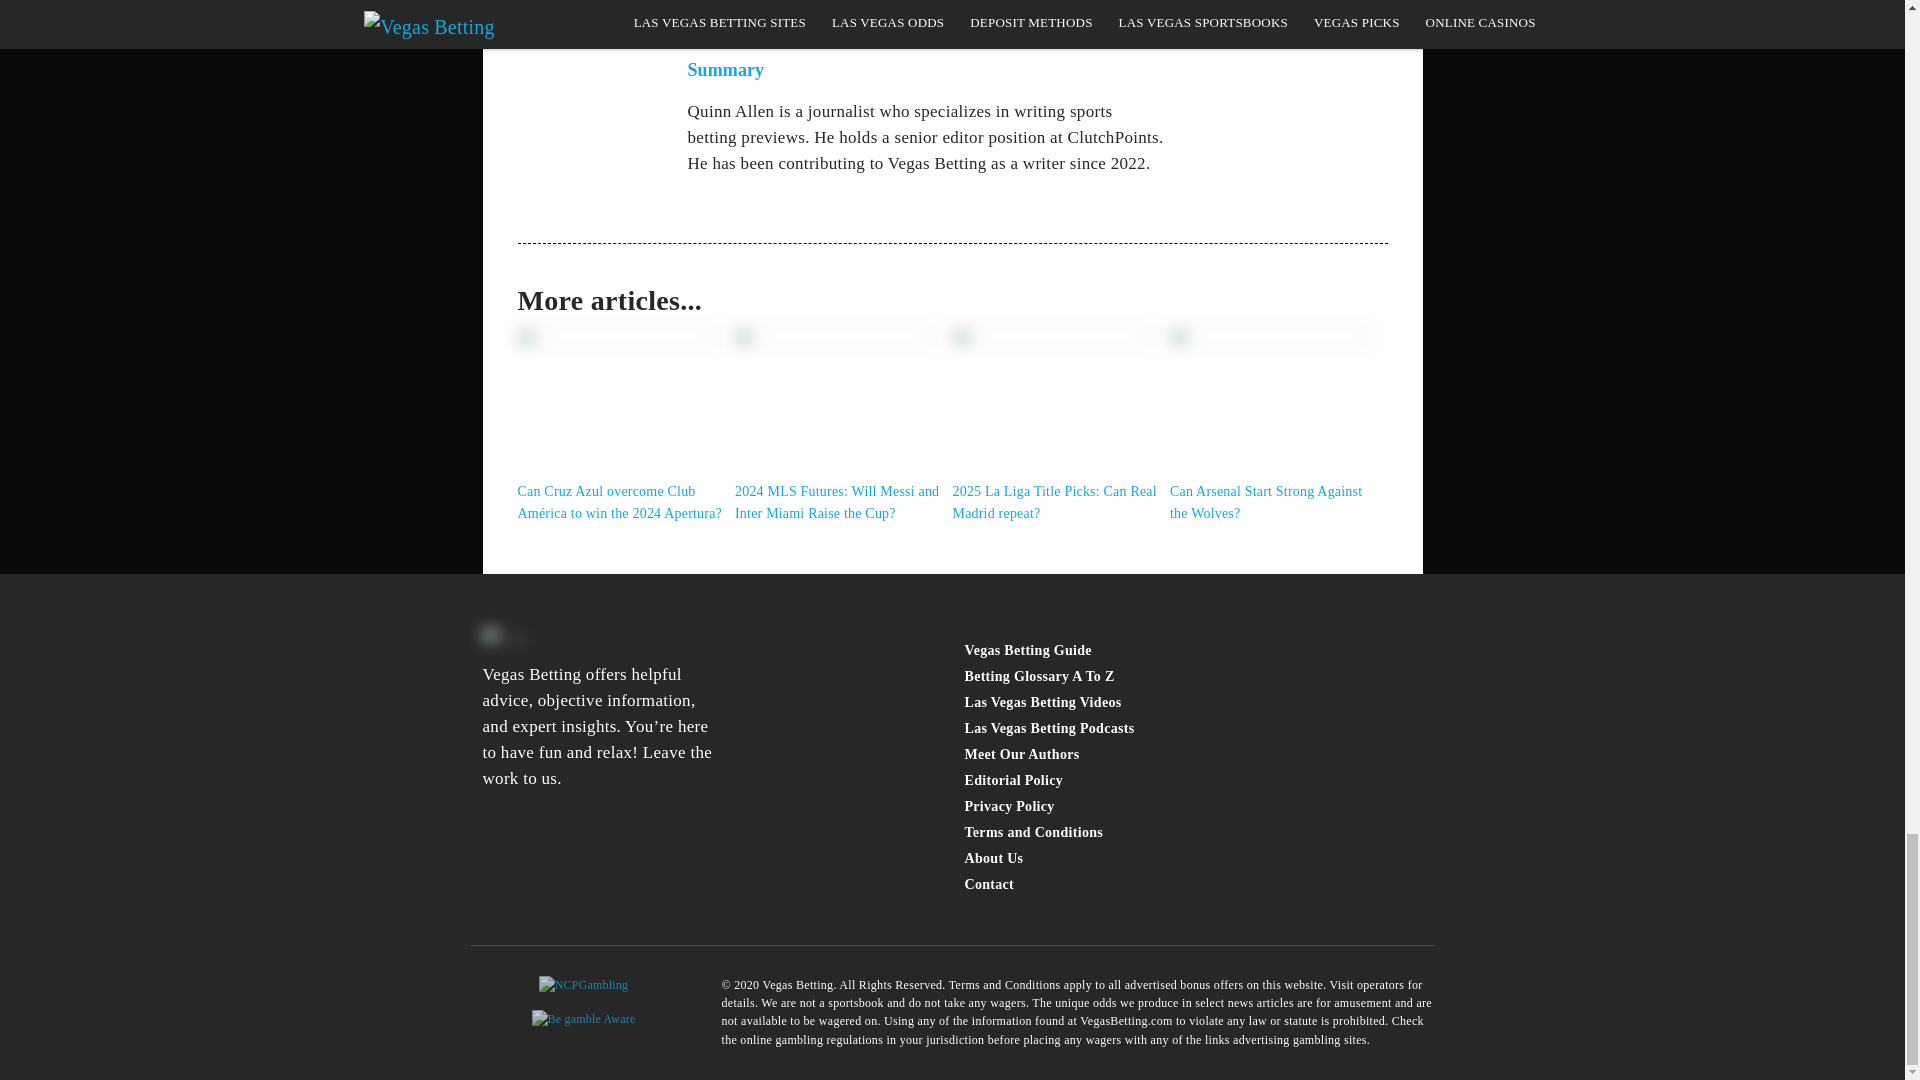 This screenshot has width=1920, height=1080. What do you see at coordinates (1274, 502) in the screenshot?
I see `Can Arsenal Start Strong Against the Wolves?` at bounding box center [1274, 502].